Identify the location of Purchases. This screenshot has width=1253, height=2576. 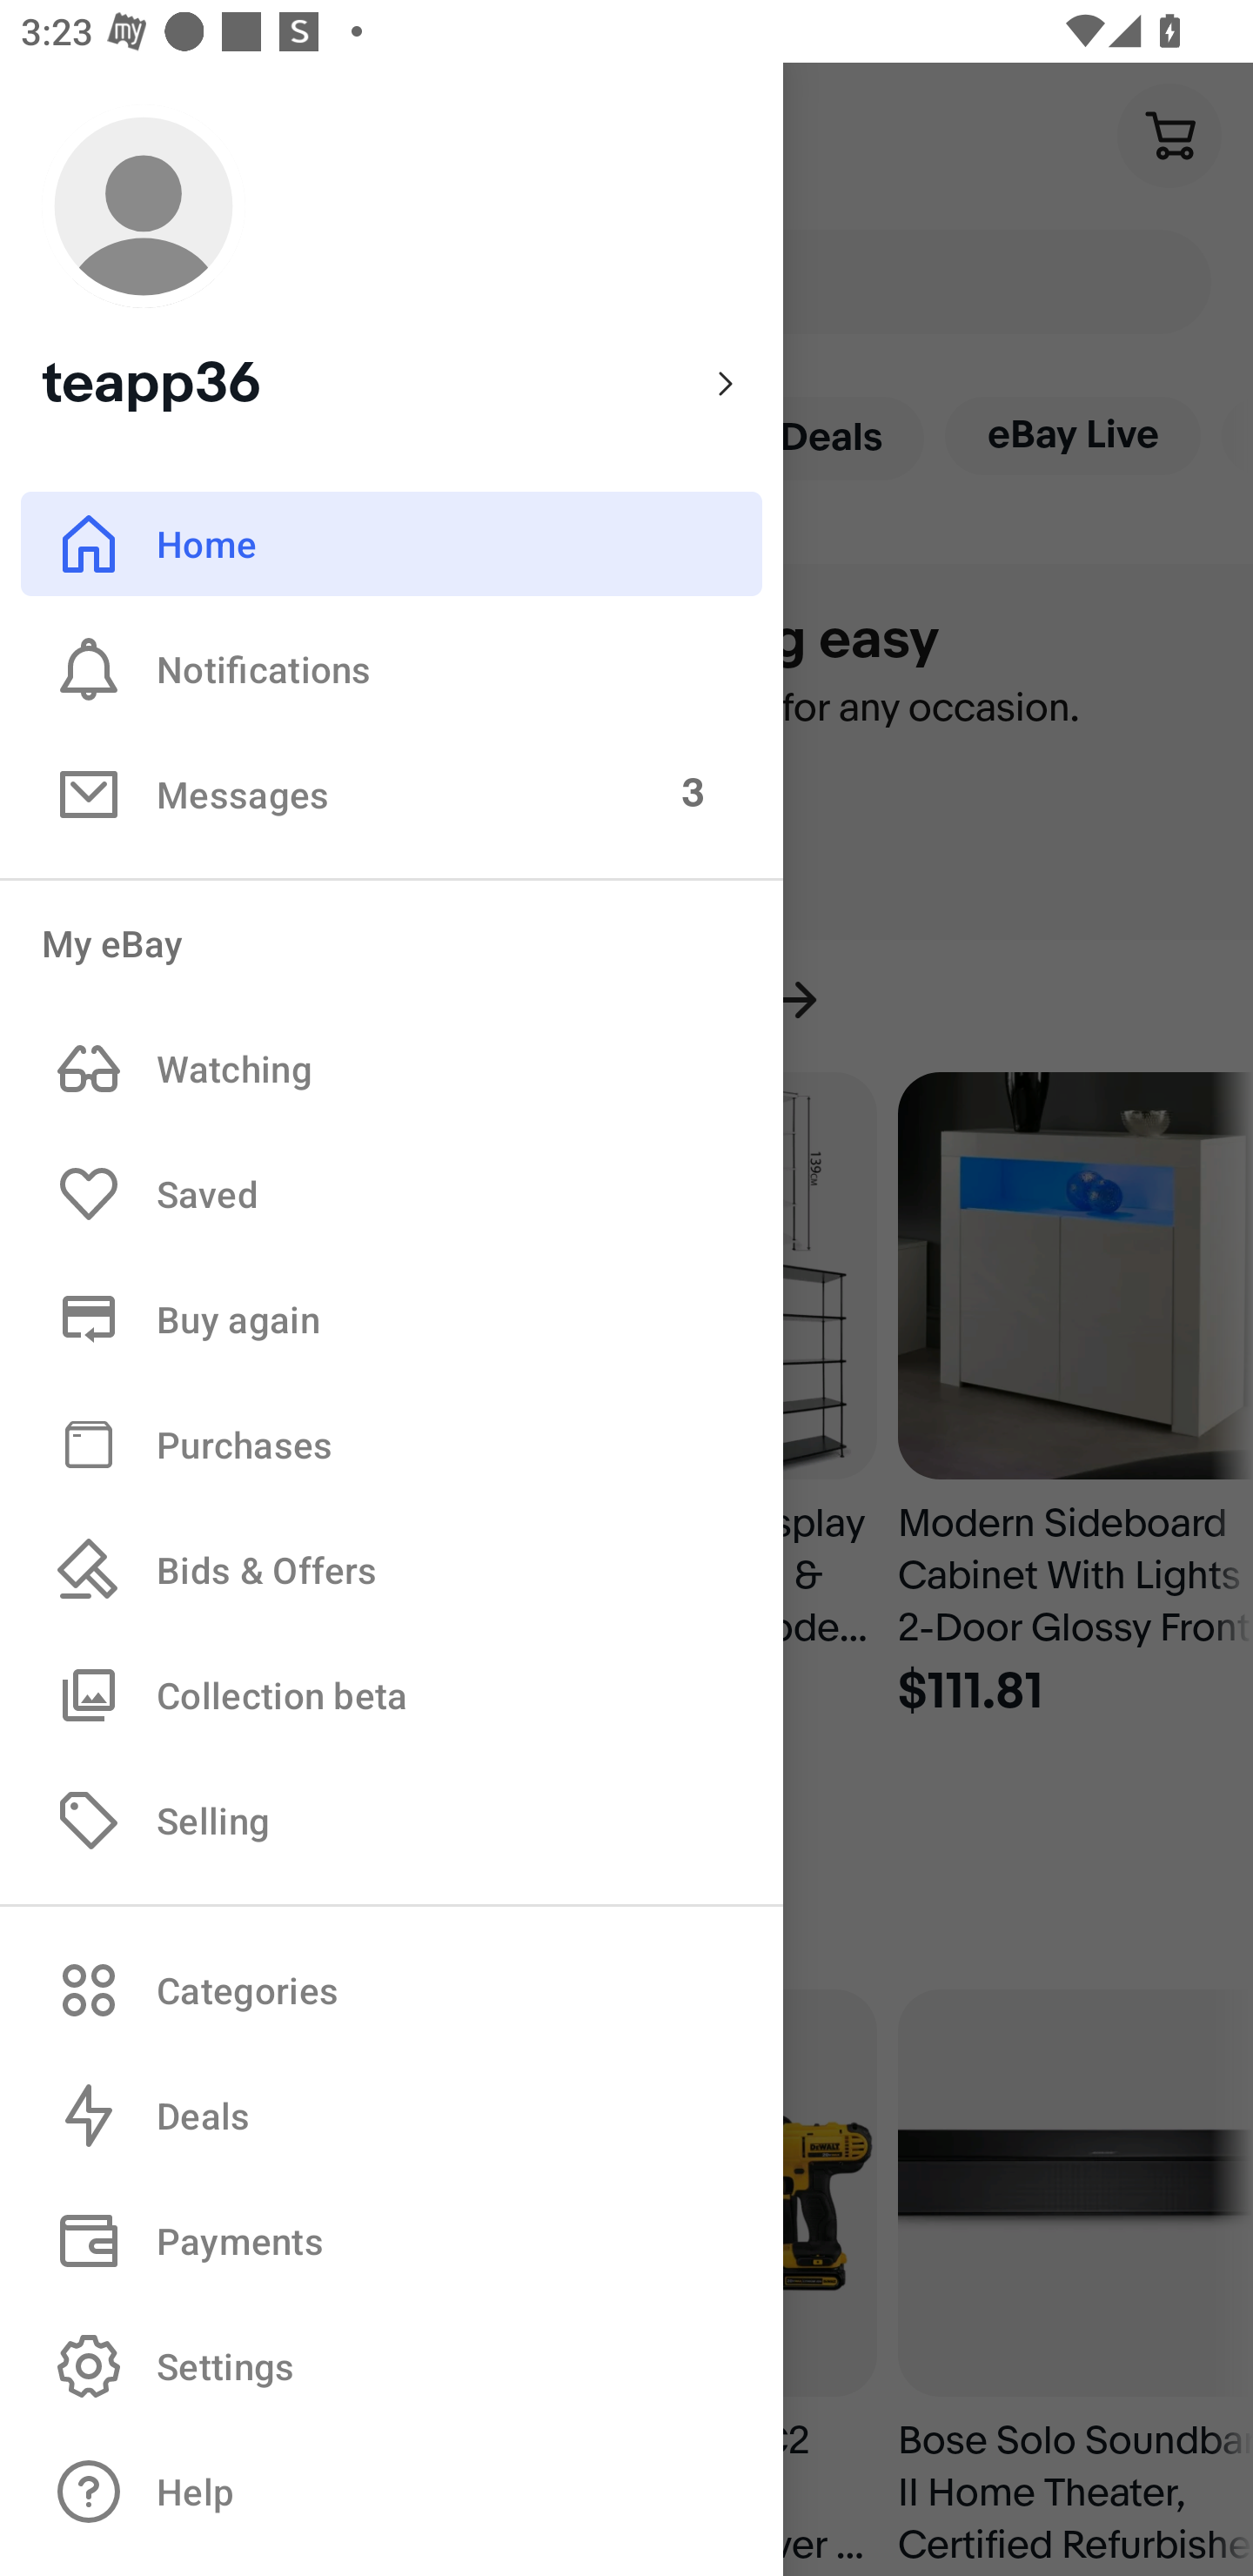
(392, 1443).